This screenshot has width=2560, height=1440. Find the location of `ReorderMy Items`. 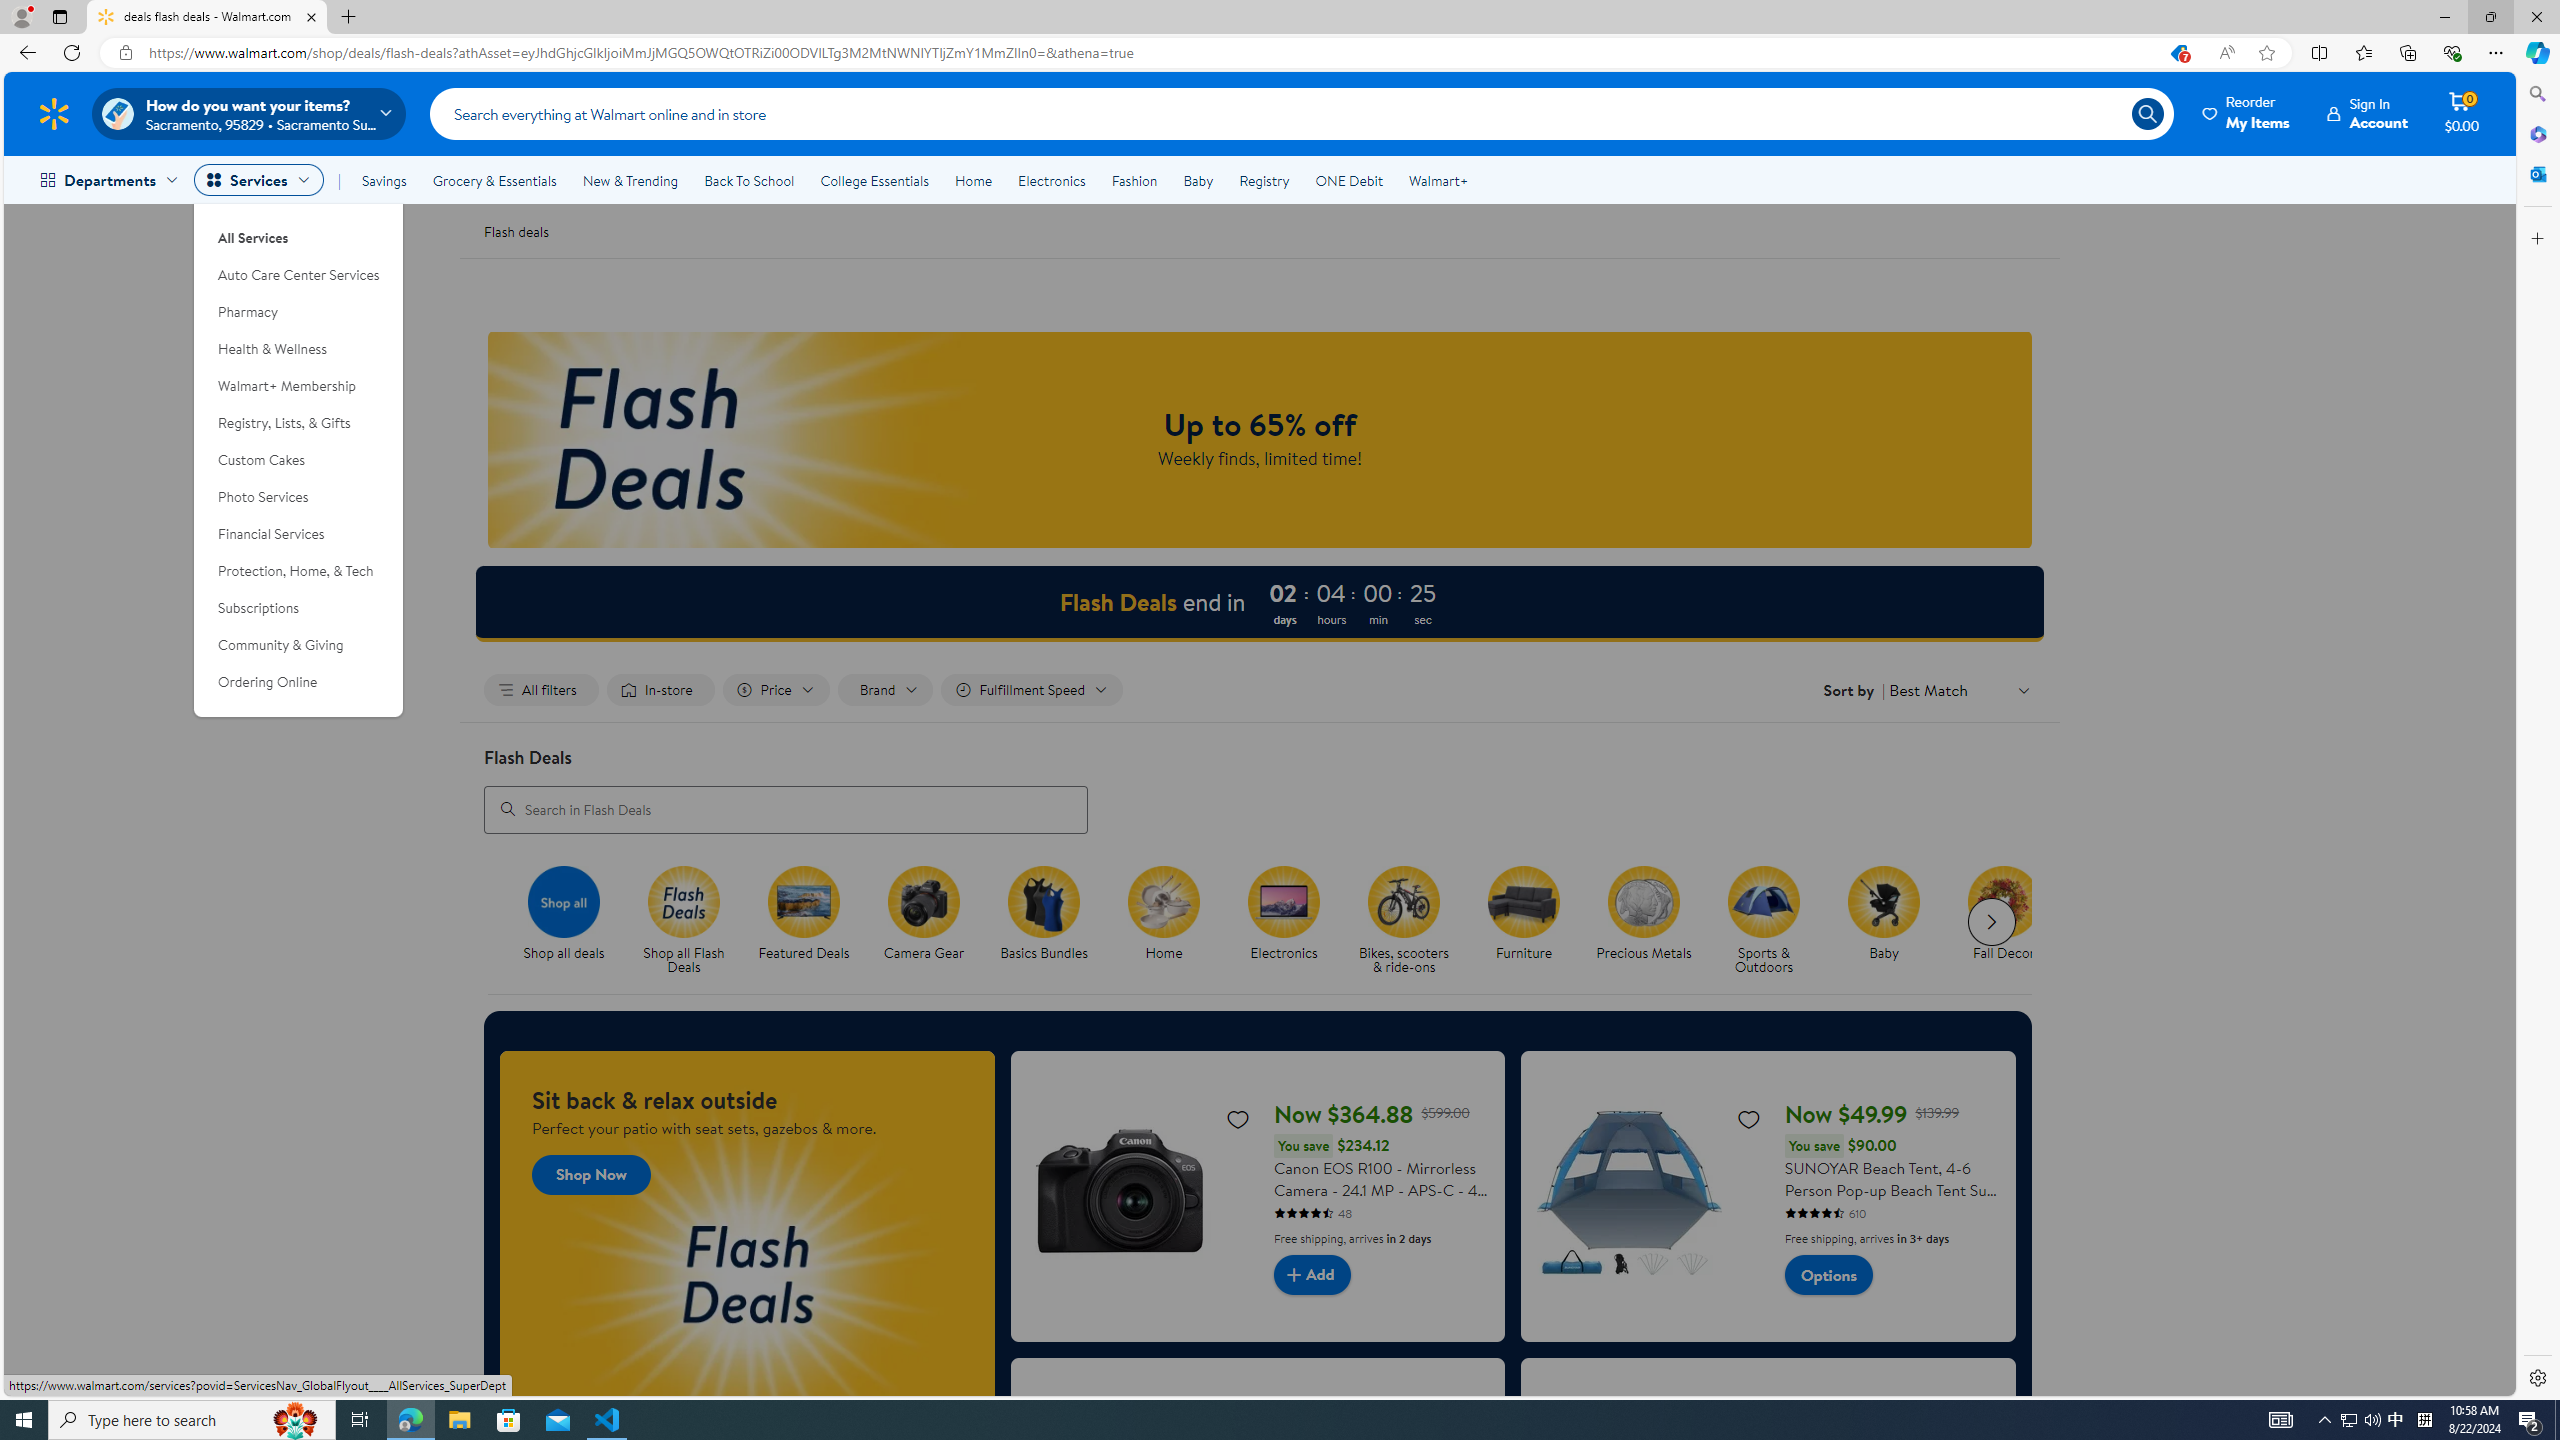

ReorderMy Items is located at coordinates (2247, 113).